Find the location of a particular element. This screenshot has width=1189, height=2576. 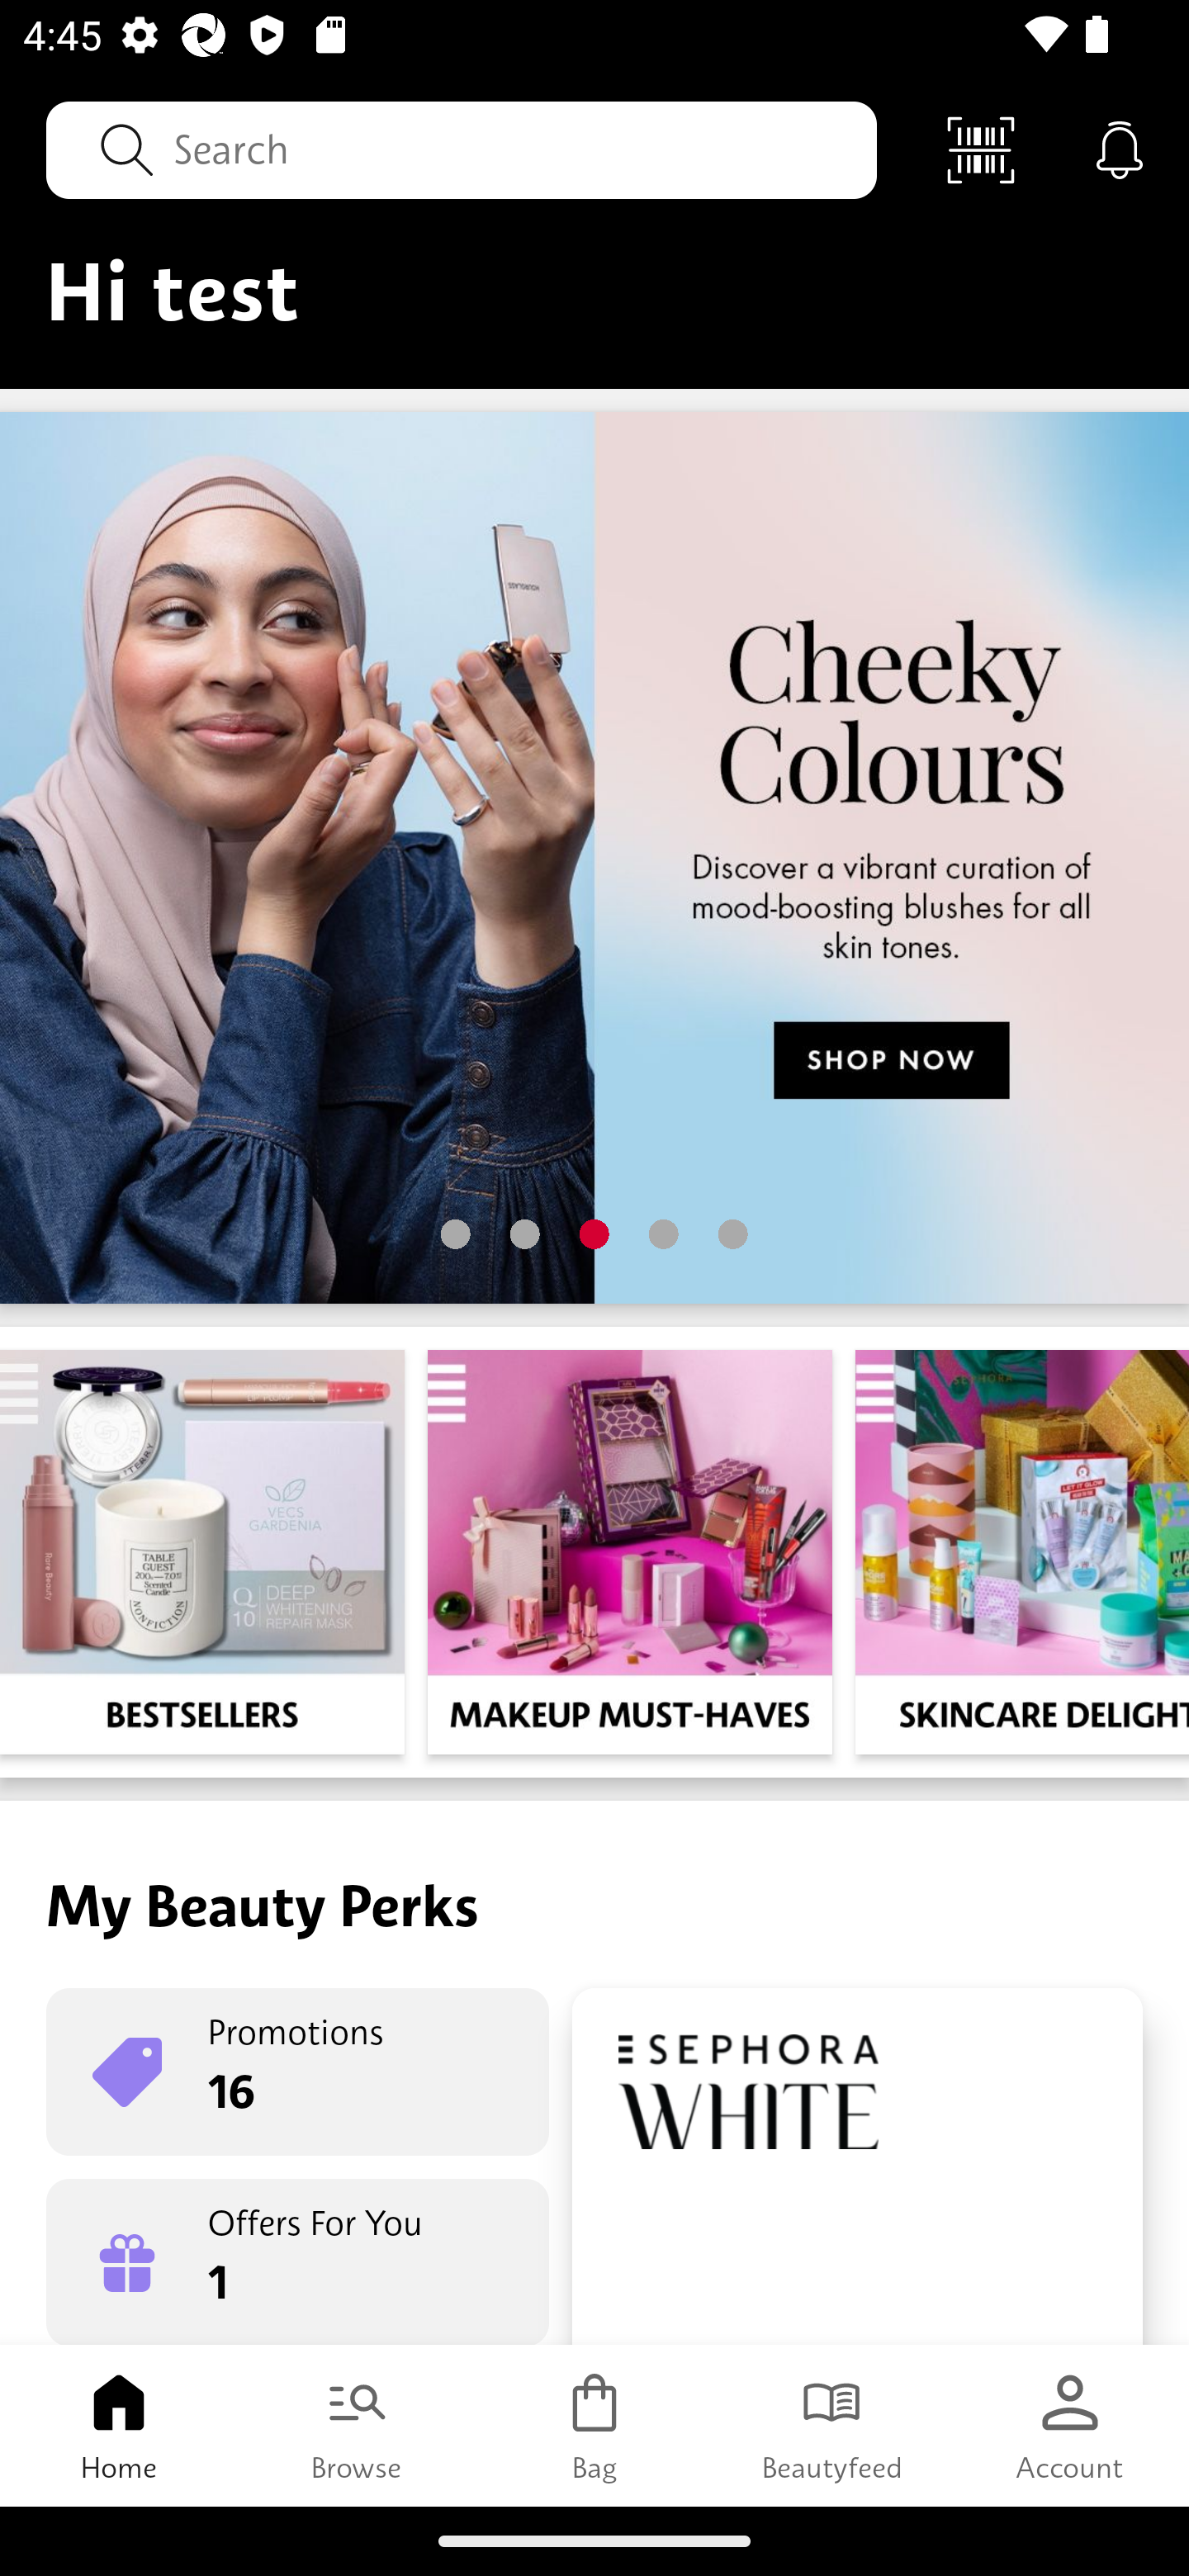

Browse is located at coordinates (357, 2425).